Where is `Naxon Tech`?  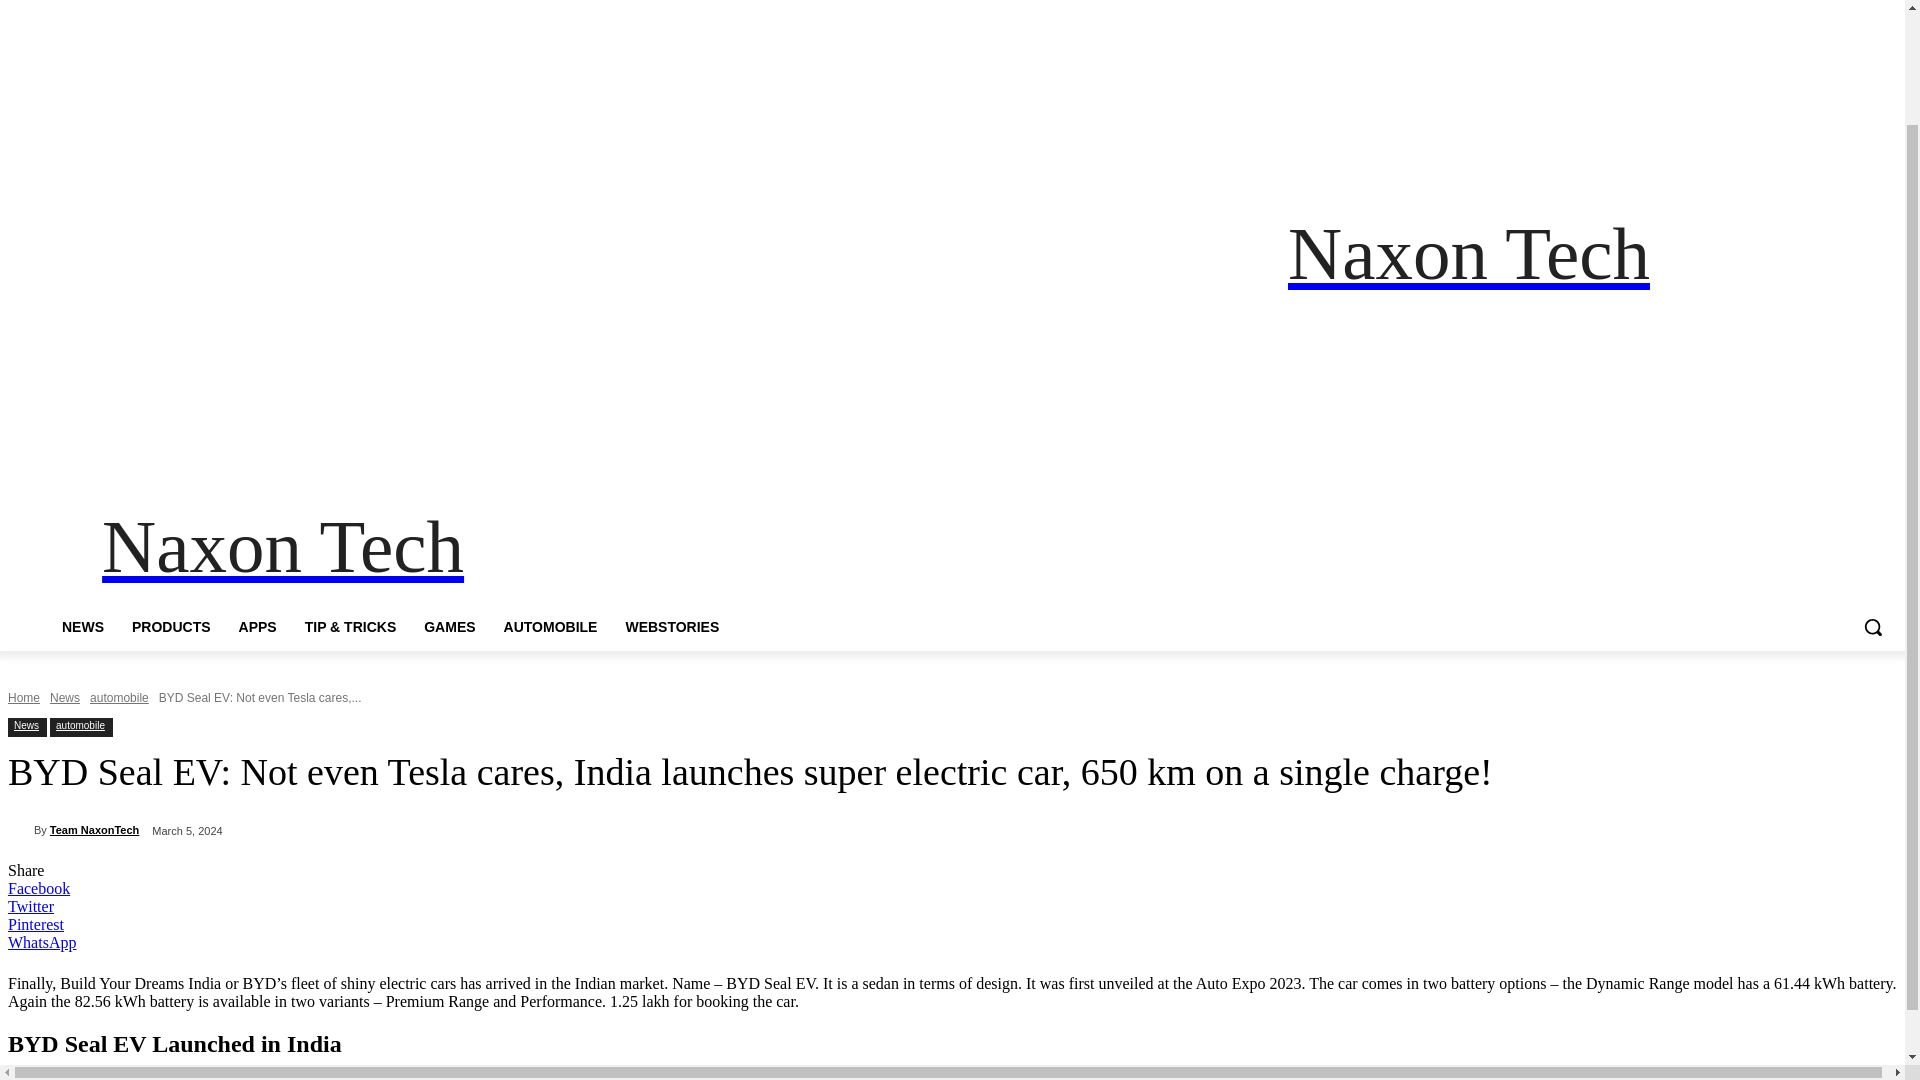 Naxon Tech is located at coordinates (282, 547).